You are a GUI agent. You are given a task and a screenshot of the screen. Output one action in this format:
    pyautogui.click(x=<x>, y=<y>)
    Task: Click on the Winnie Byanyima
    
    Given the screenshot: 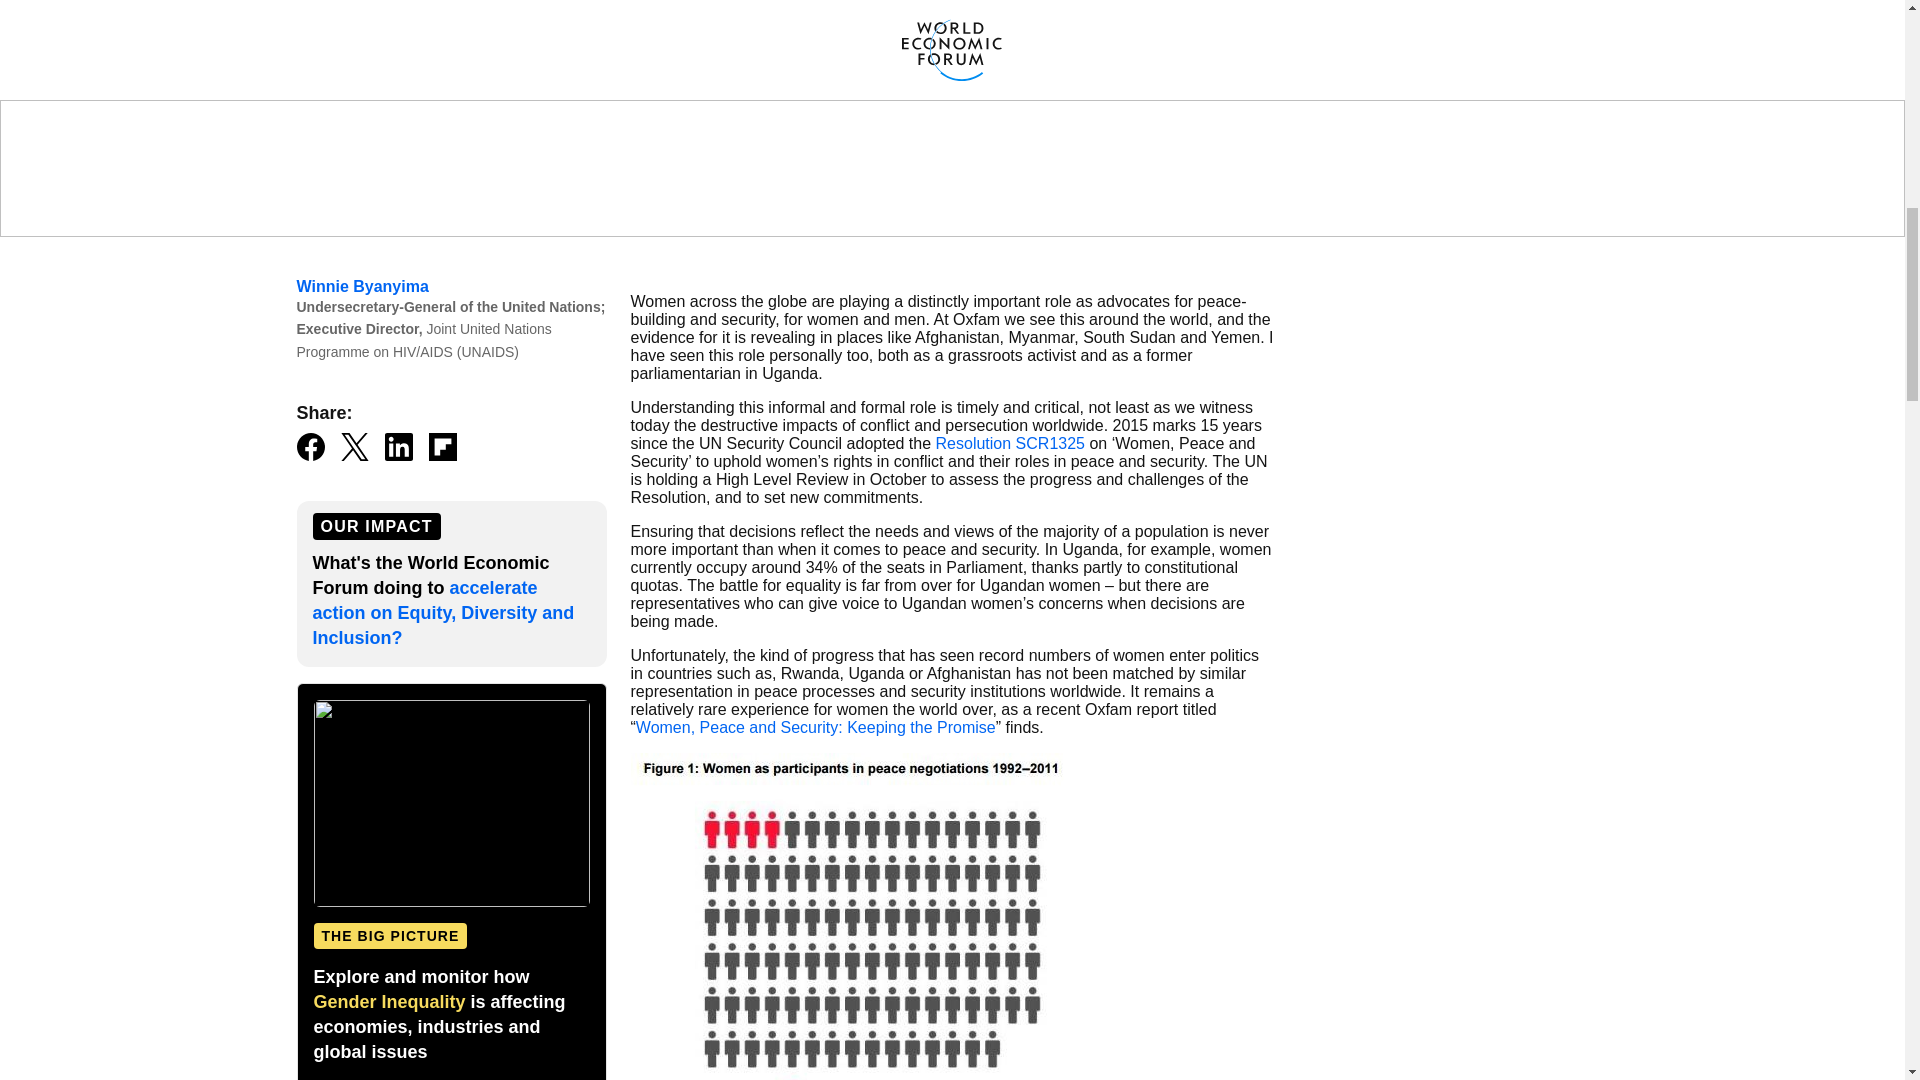 What is the action you would take?
    pyautogui.click(x=362, y=286)
    